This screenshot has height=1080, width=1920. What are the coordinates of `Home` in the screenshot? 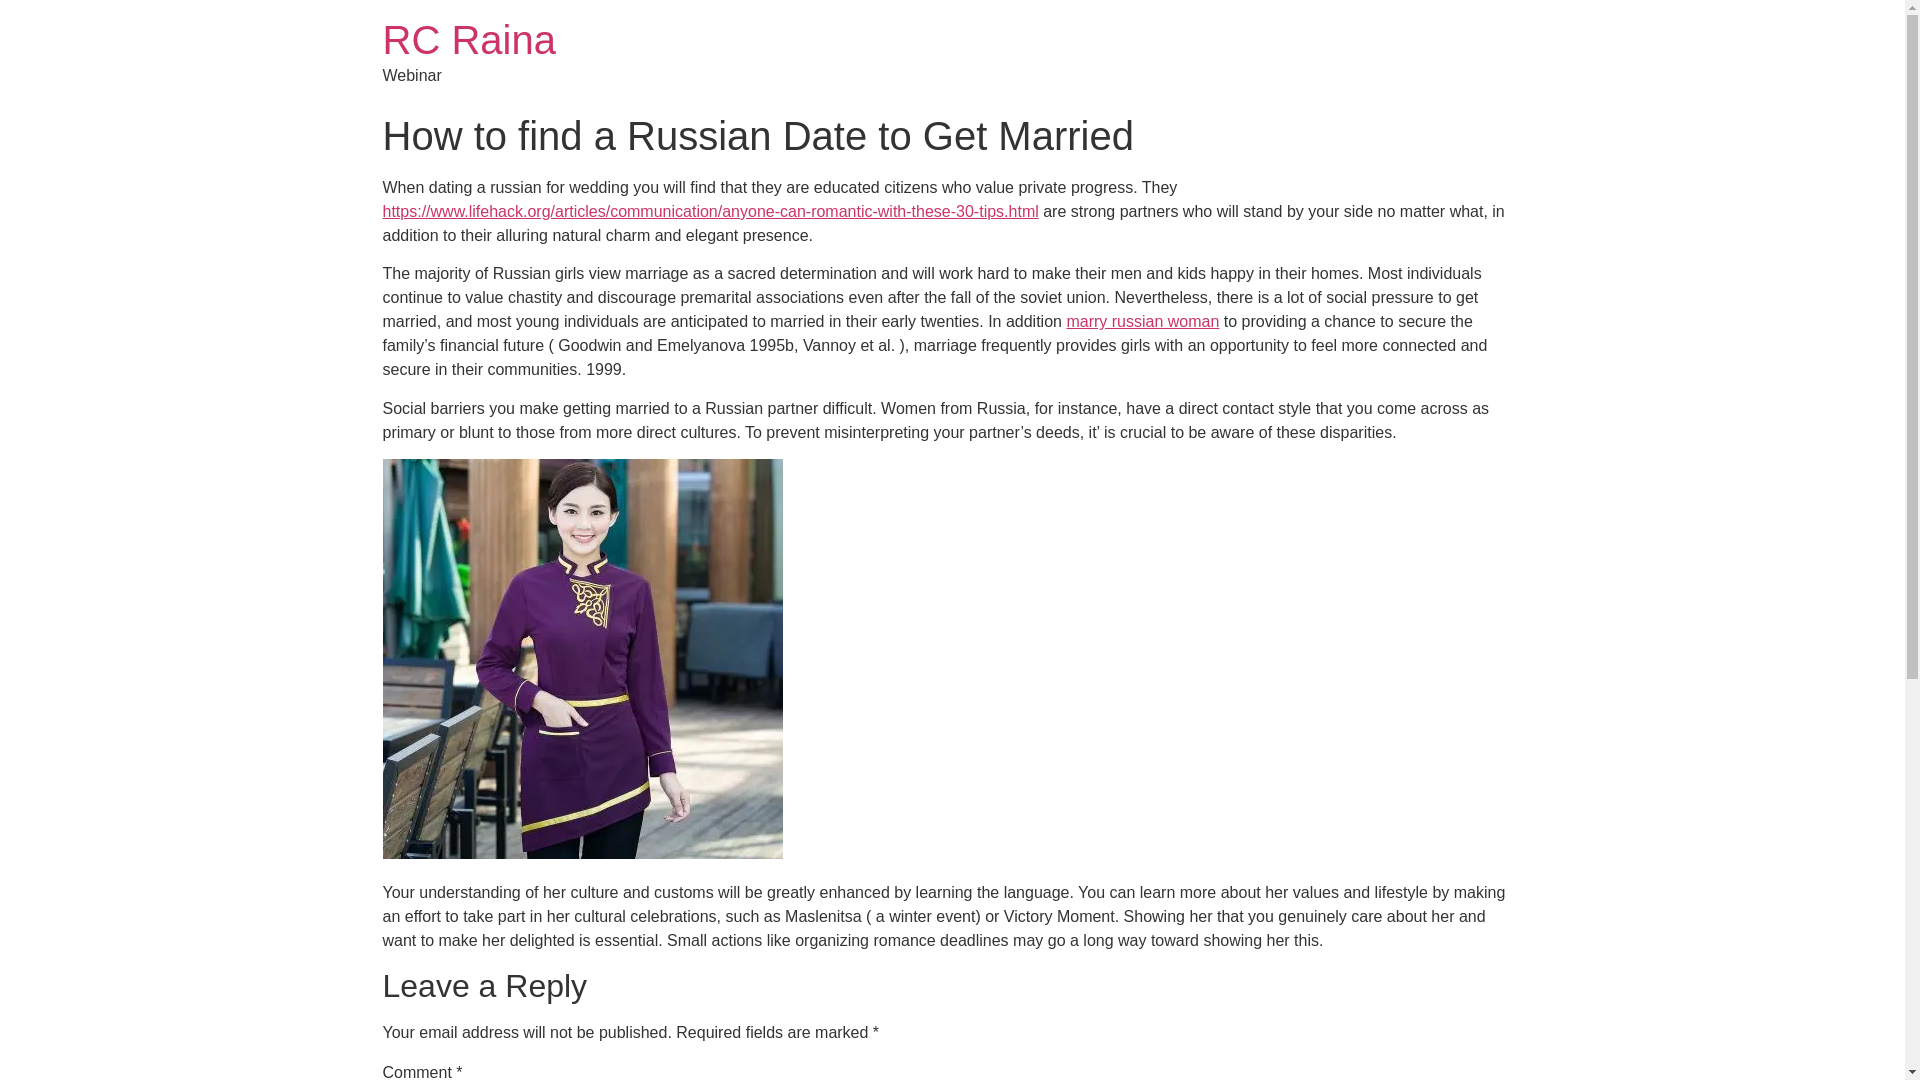 It's located at (468, 40).